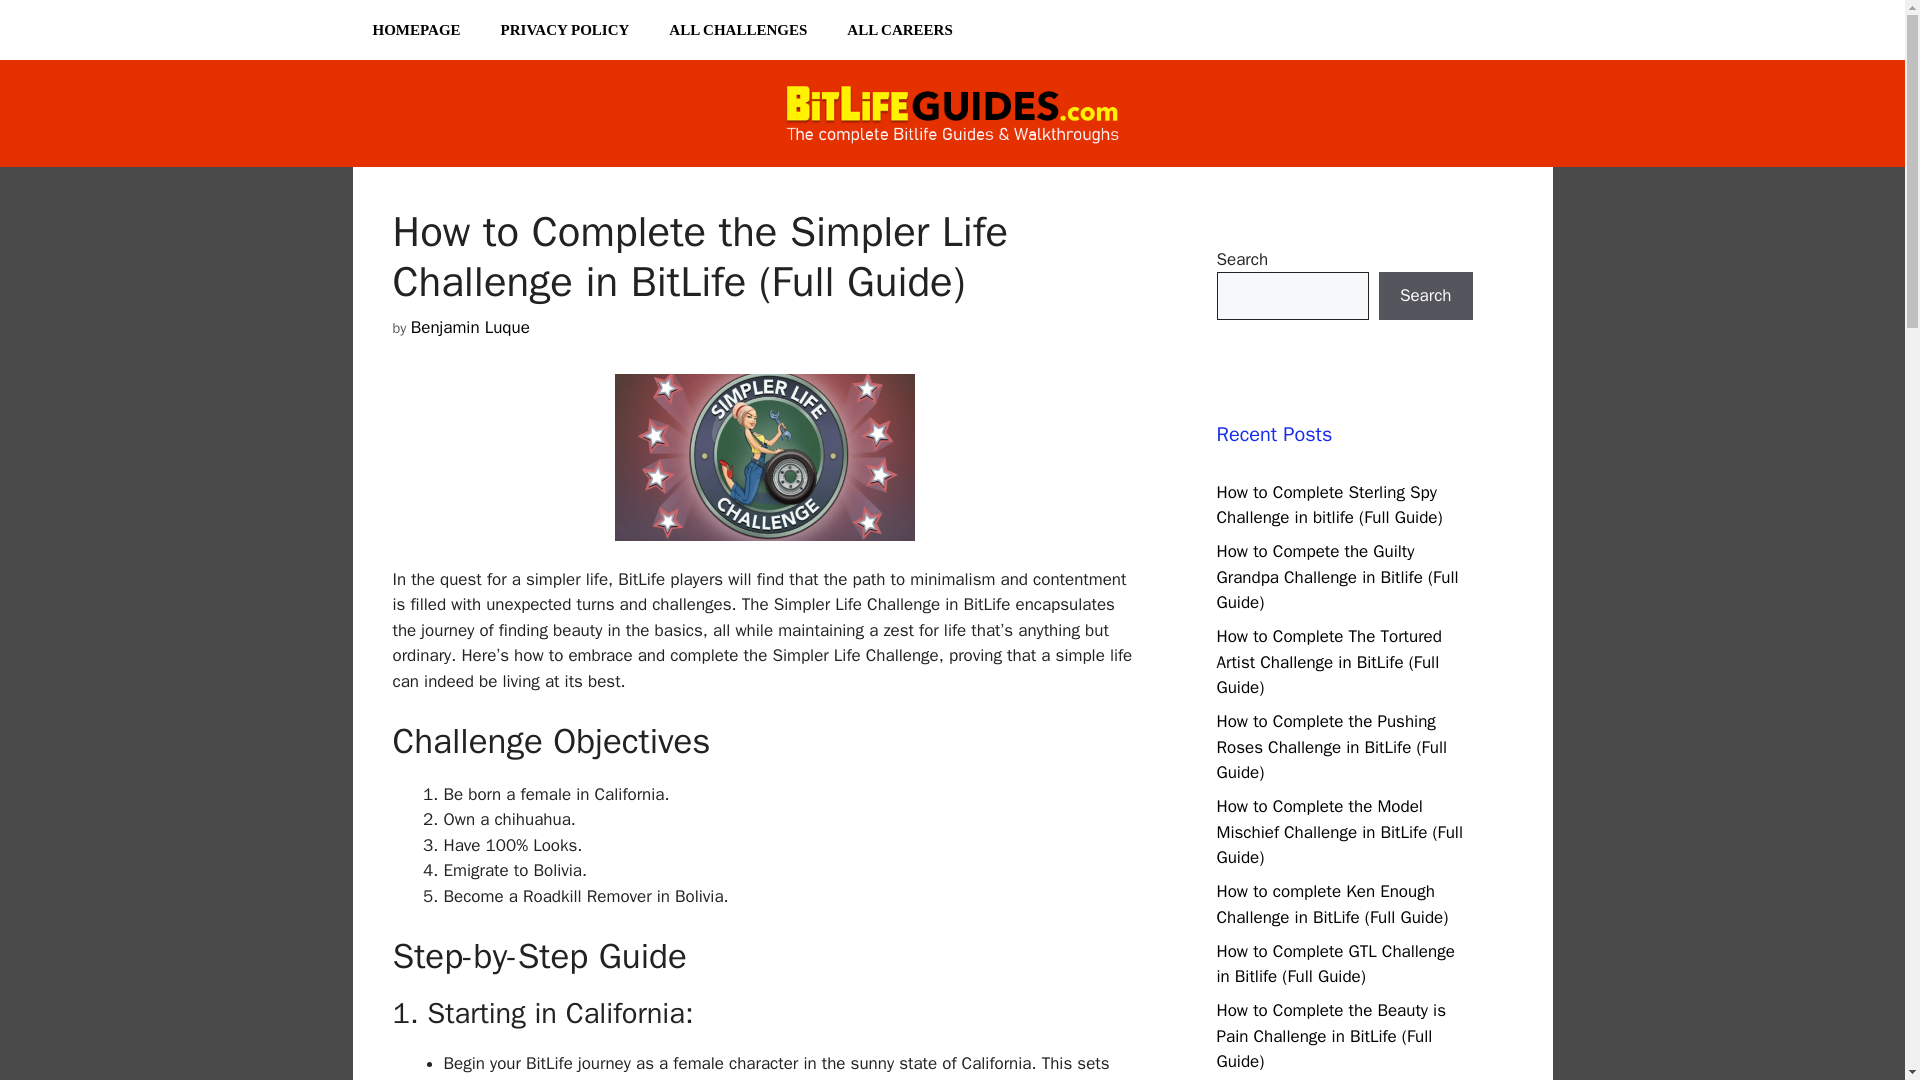  I want to click on View all posts by Benjamin Luque, so click(470, 328).